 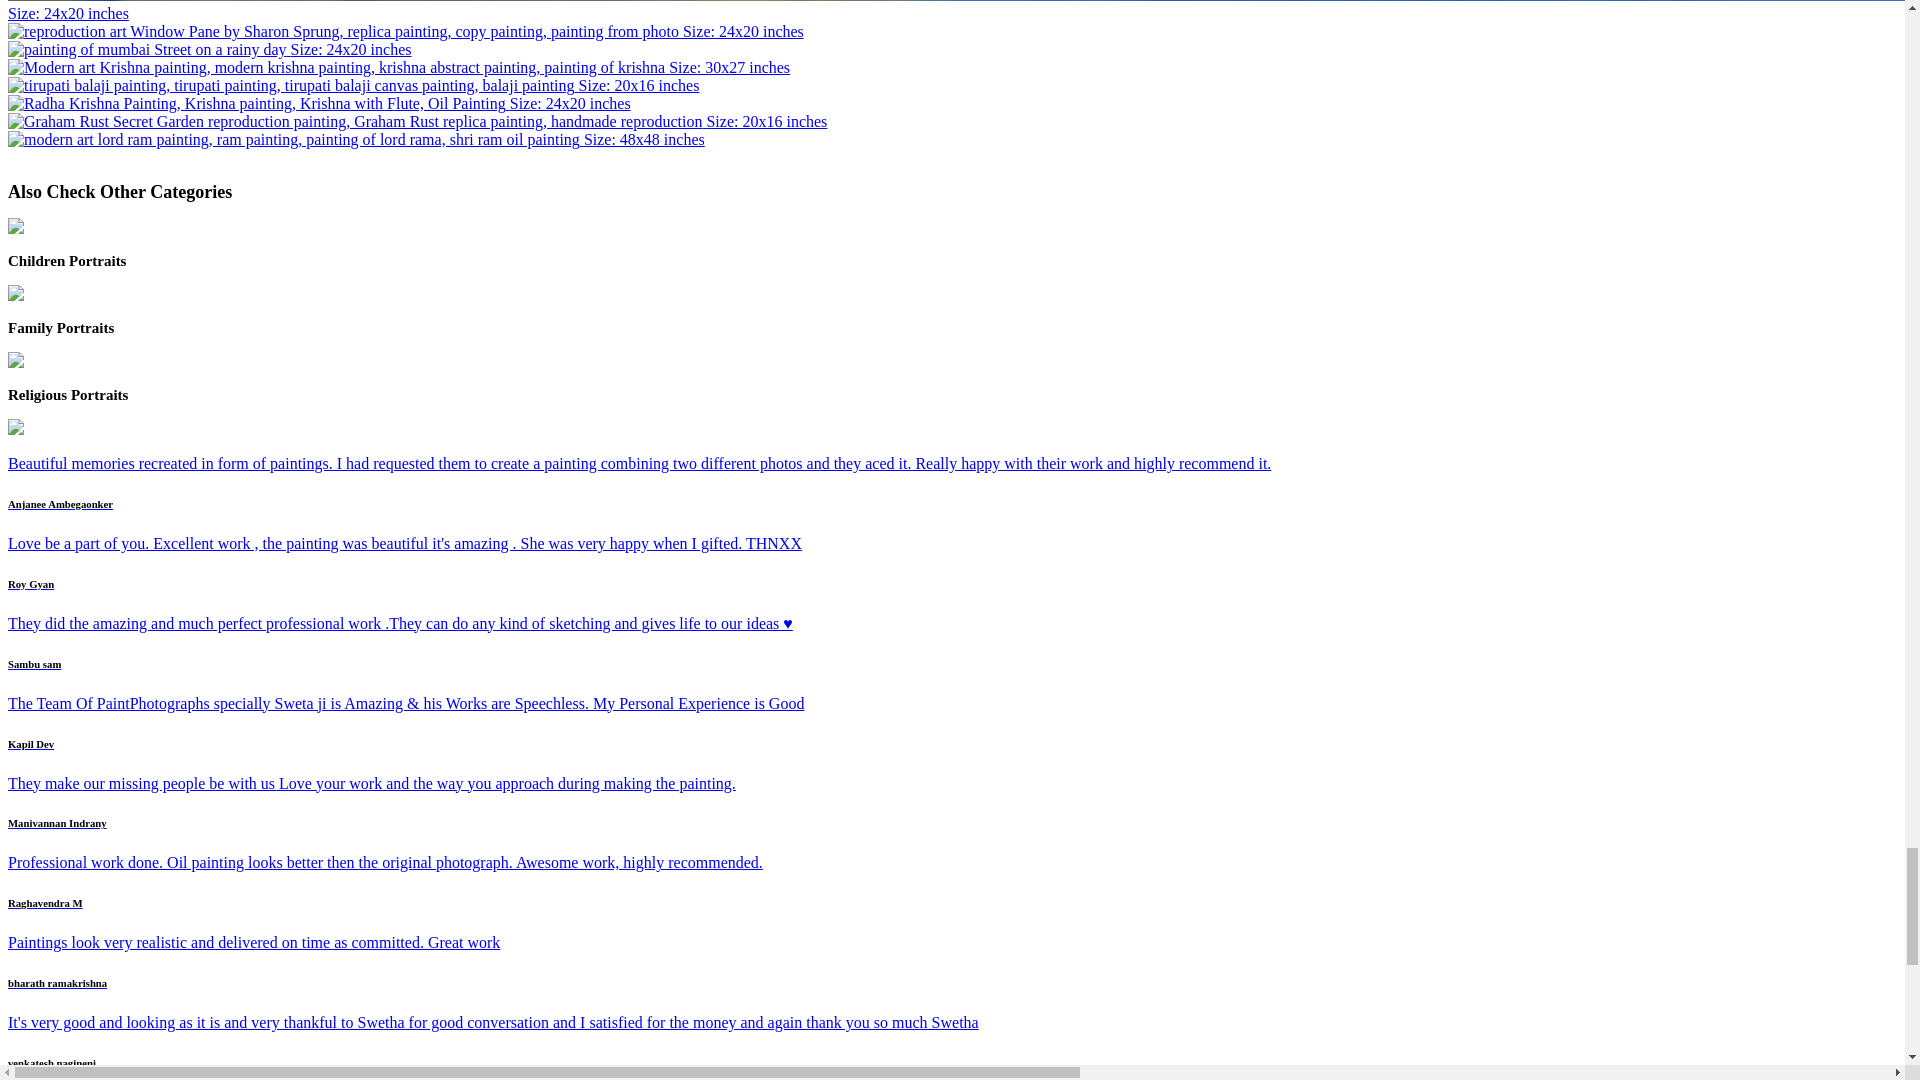 What do you see at coordinates (208, 50) in the screenshot?
I see `Size: 24x20 inches` at bounding box center [208, 50].